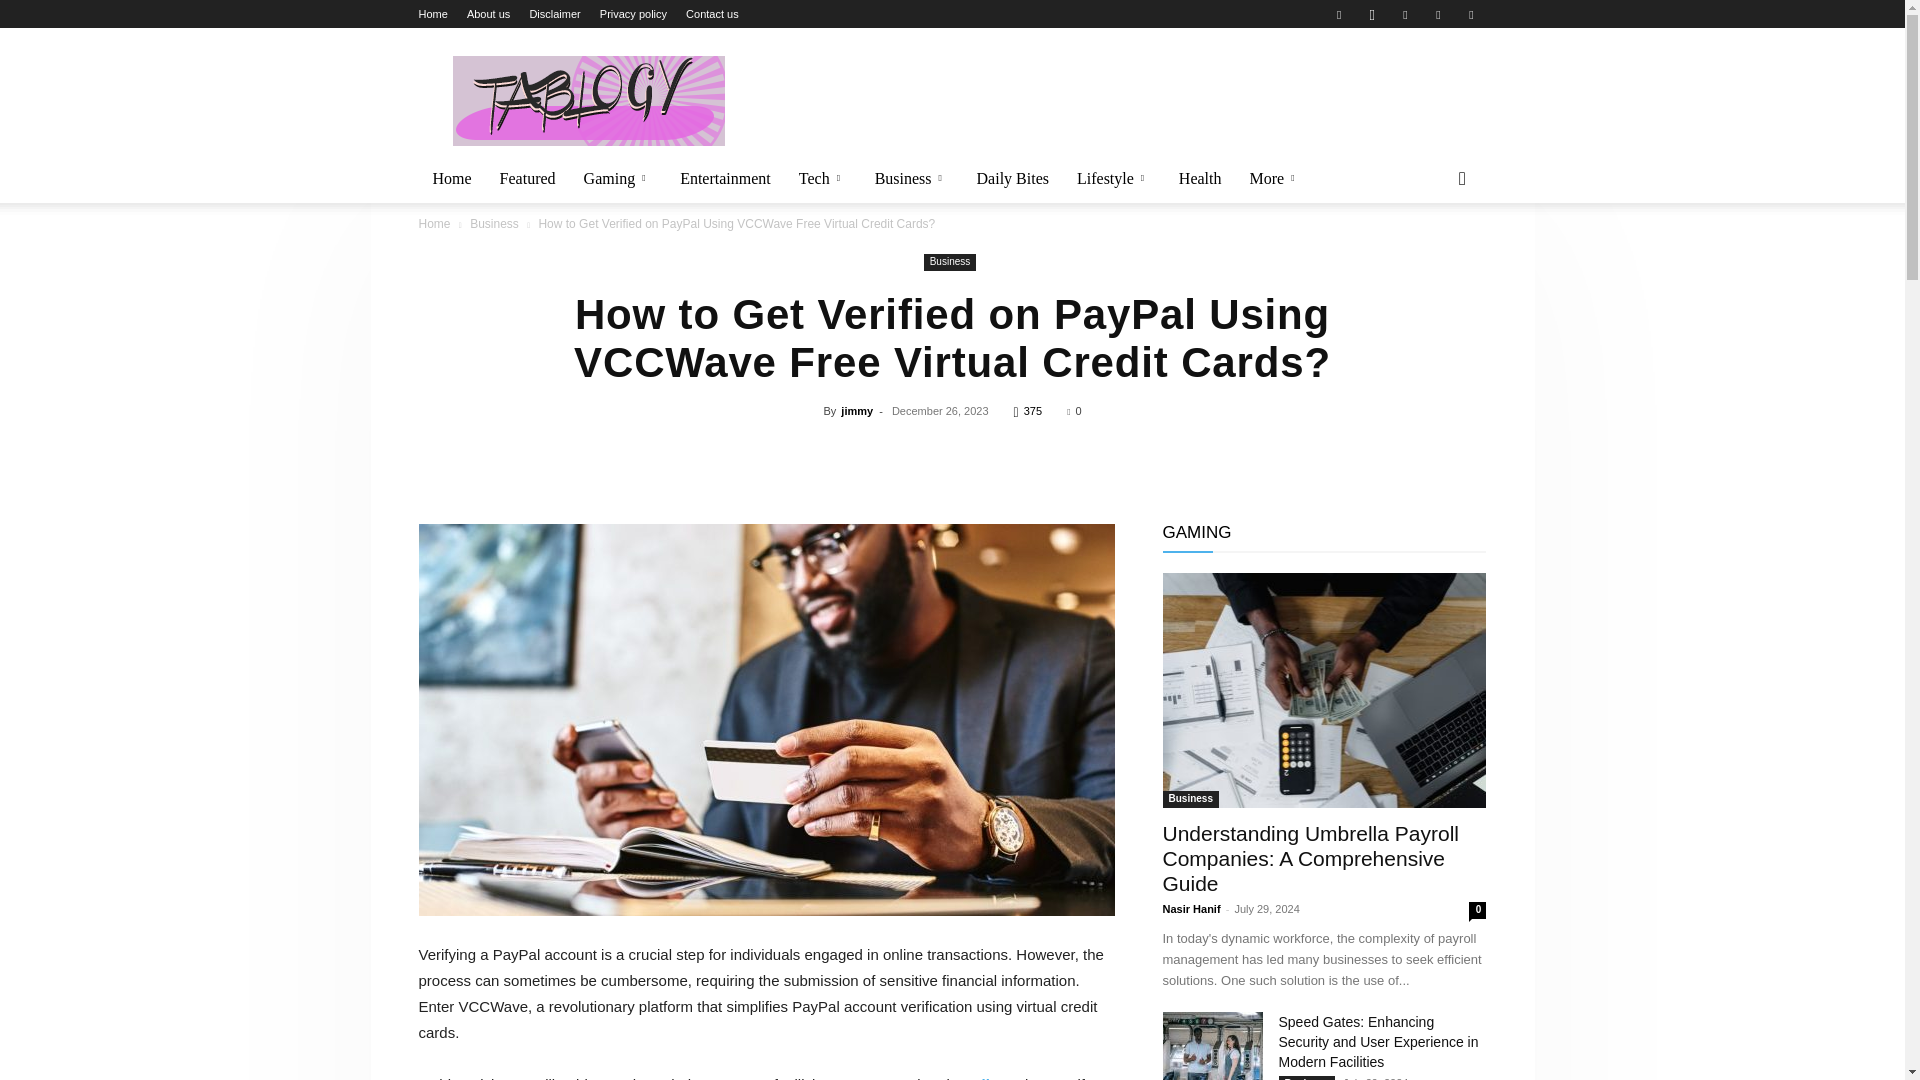  I want to click on Facebook, so click(1338, 14).